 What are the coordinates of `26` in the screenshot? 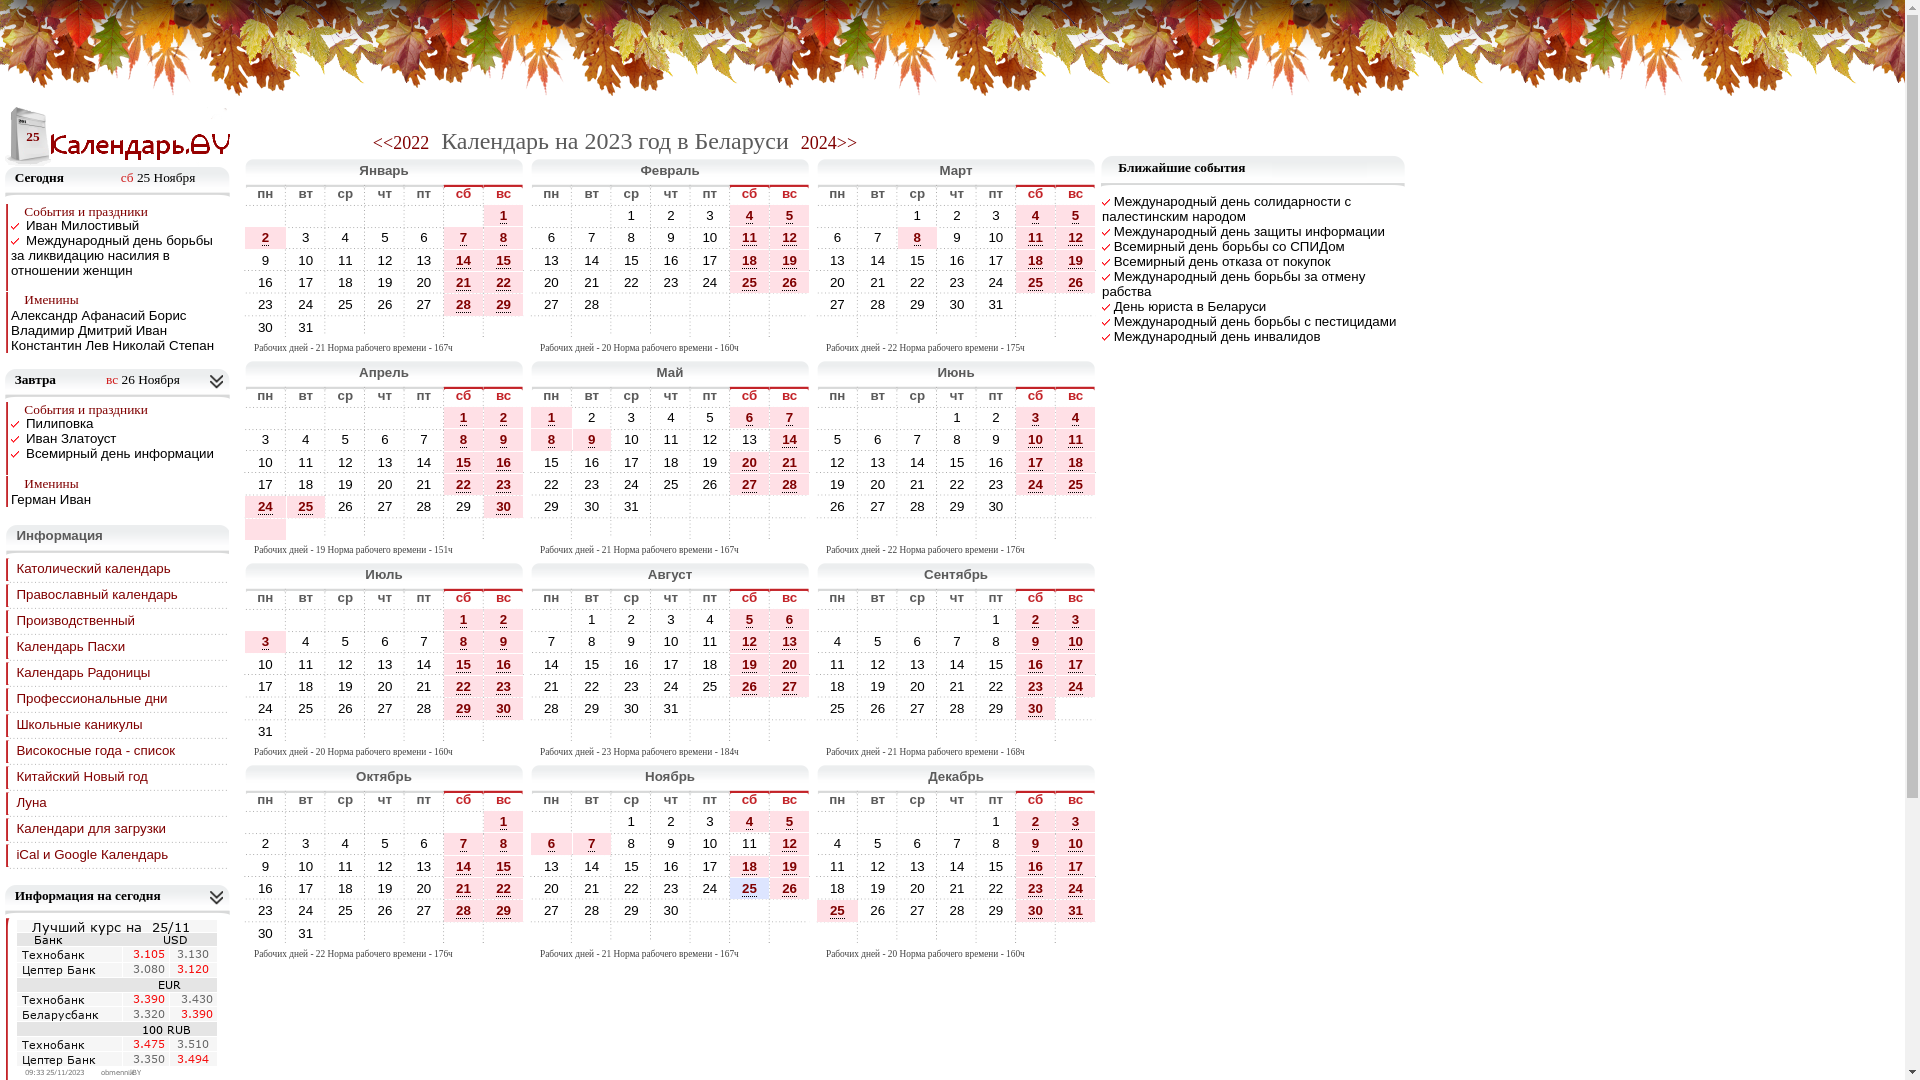 It's located at (386, 304).